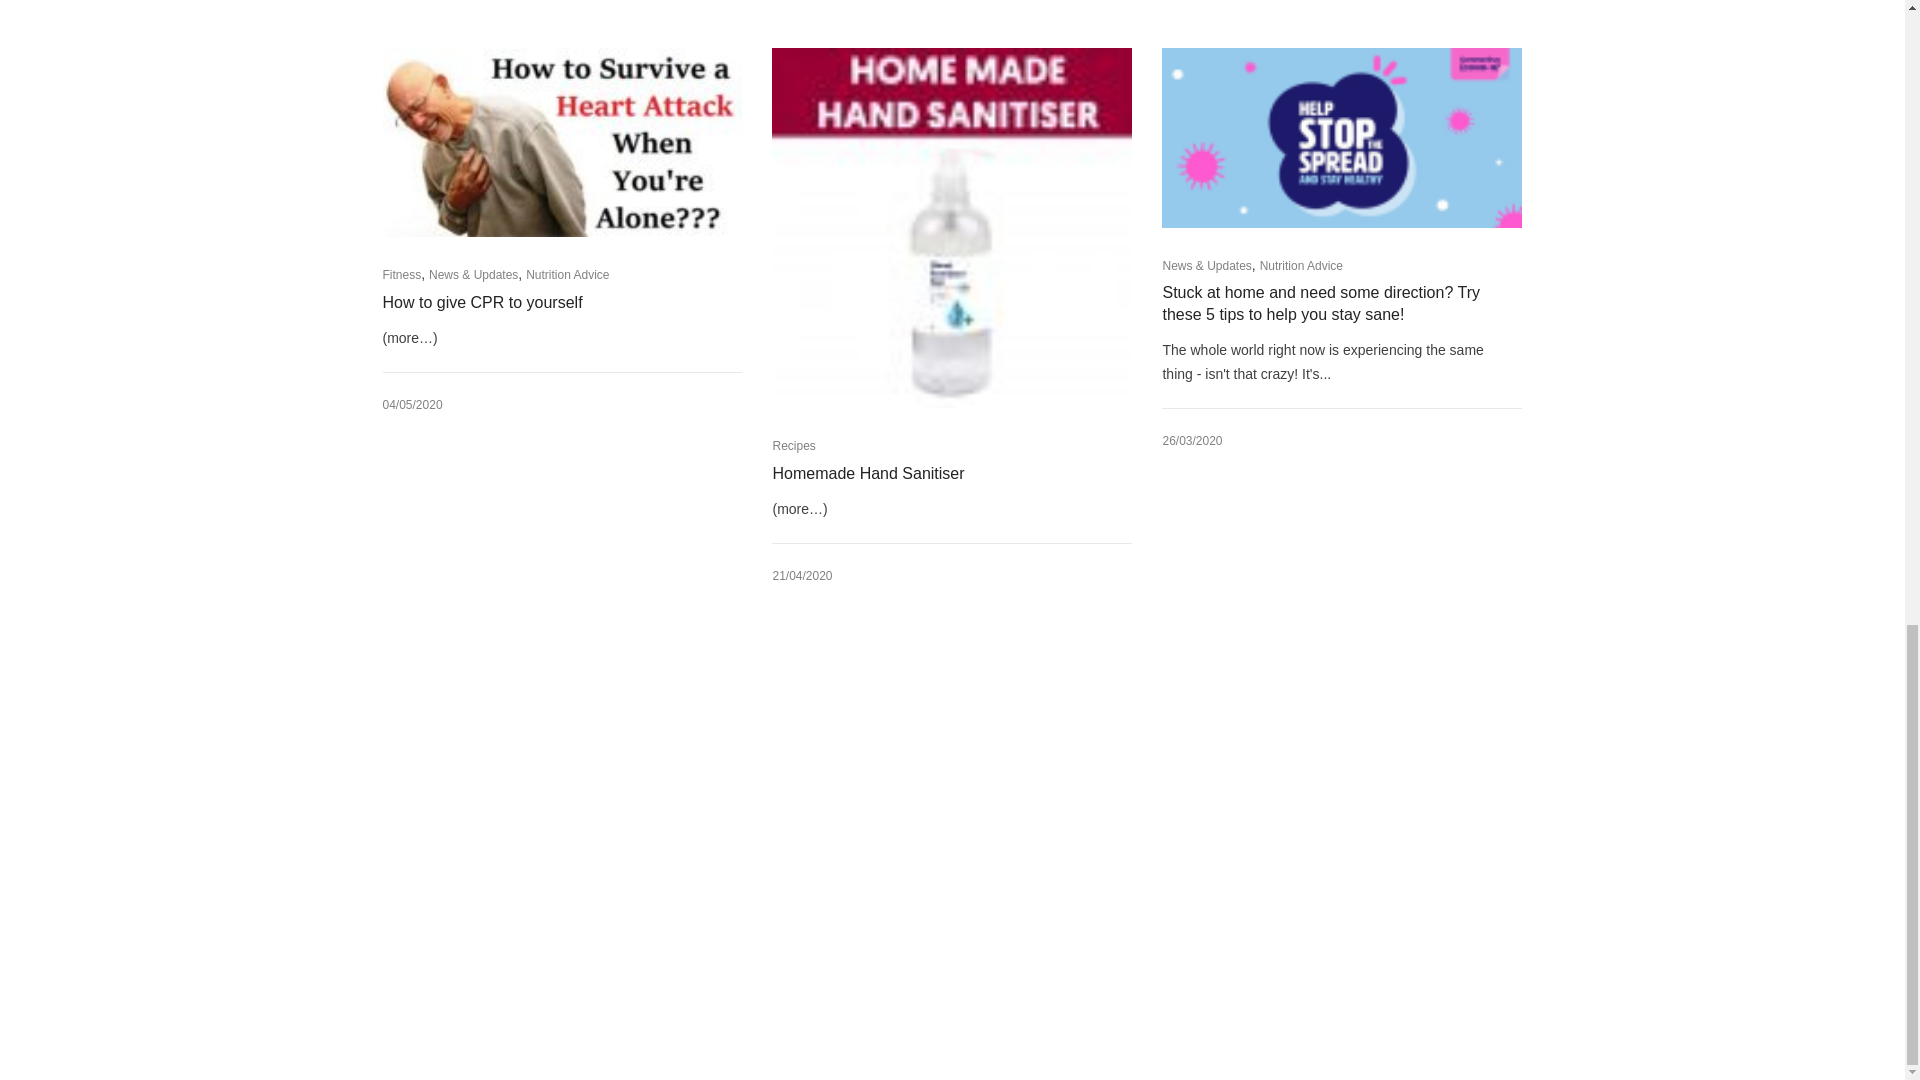 Image resolution: width=1920 pixels, height=1080 pixels. I want to click on How to give CPR to yourself, so click(544, 302).